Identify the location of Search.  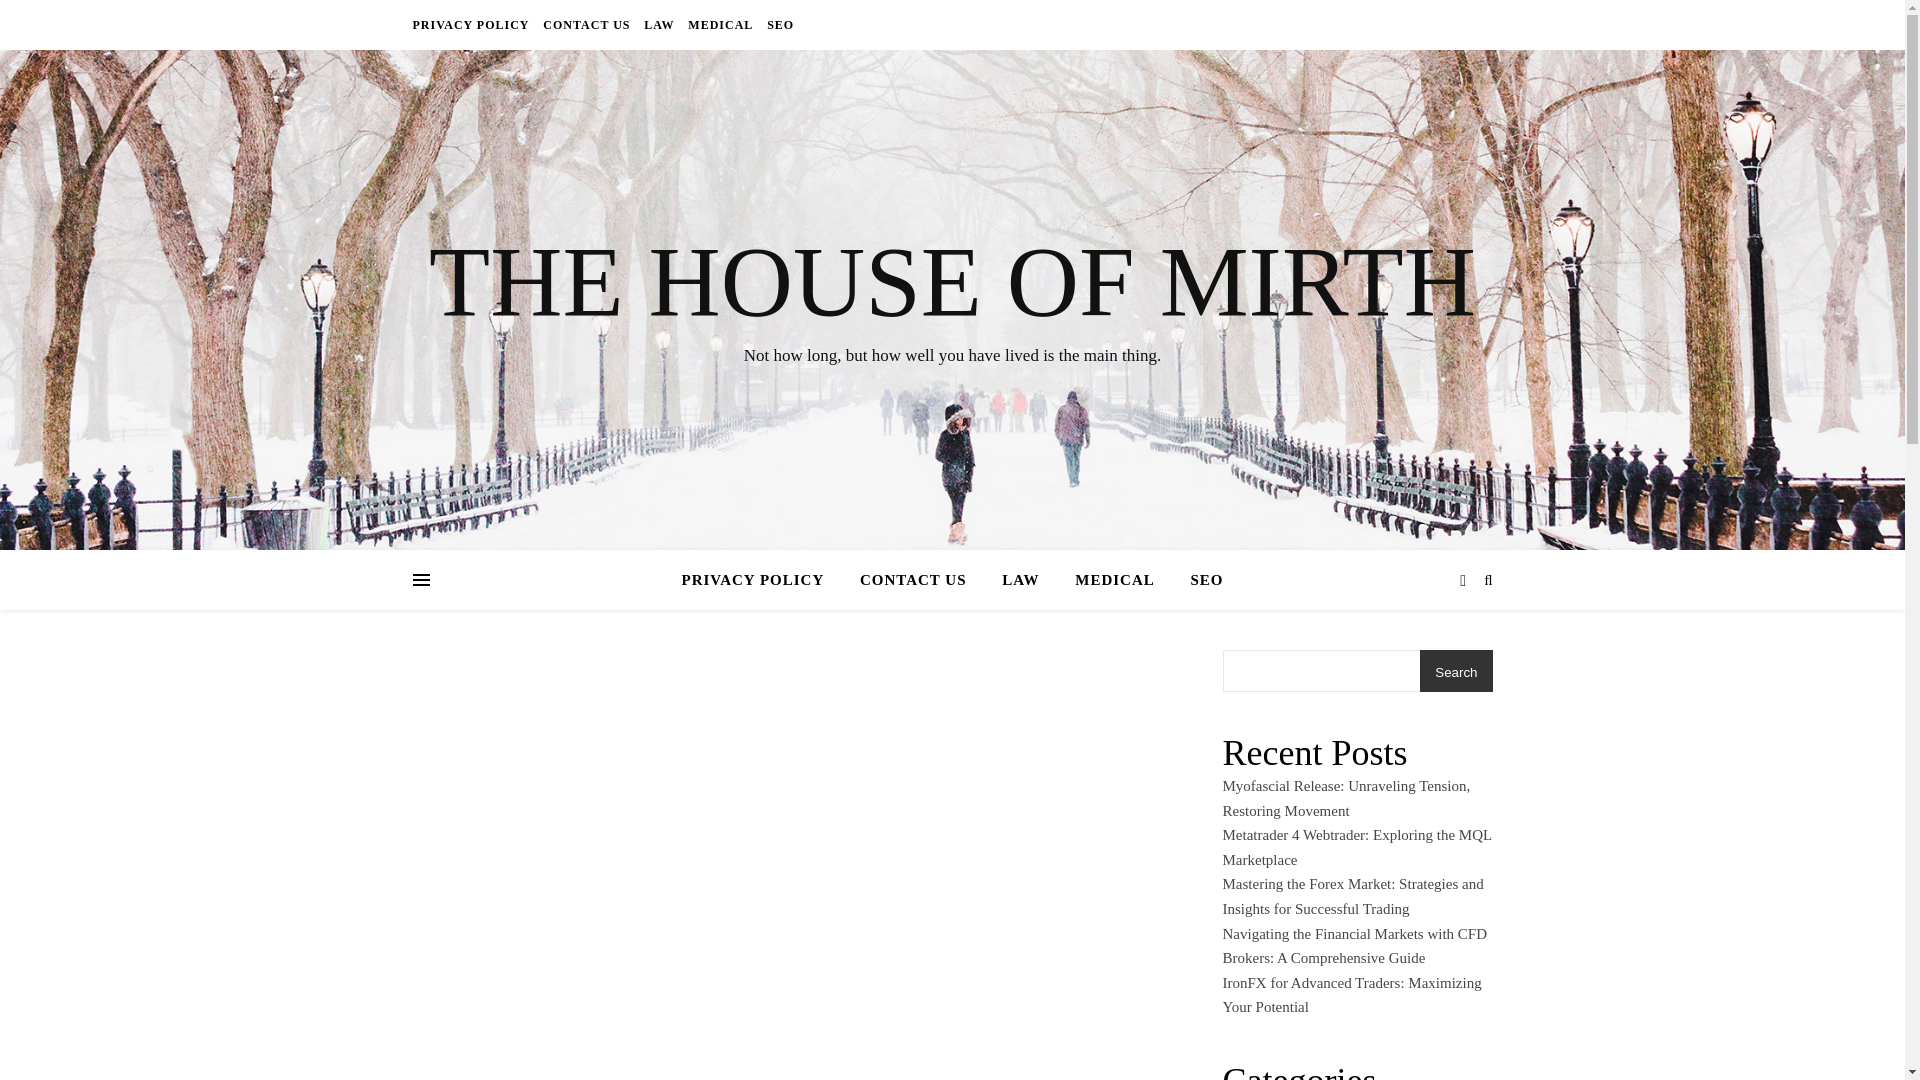
(1456, 672).